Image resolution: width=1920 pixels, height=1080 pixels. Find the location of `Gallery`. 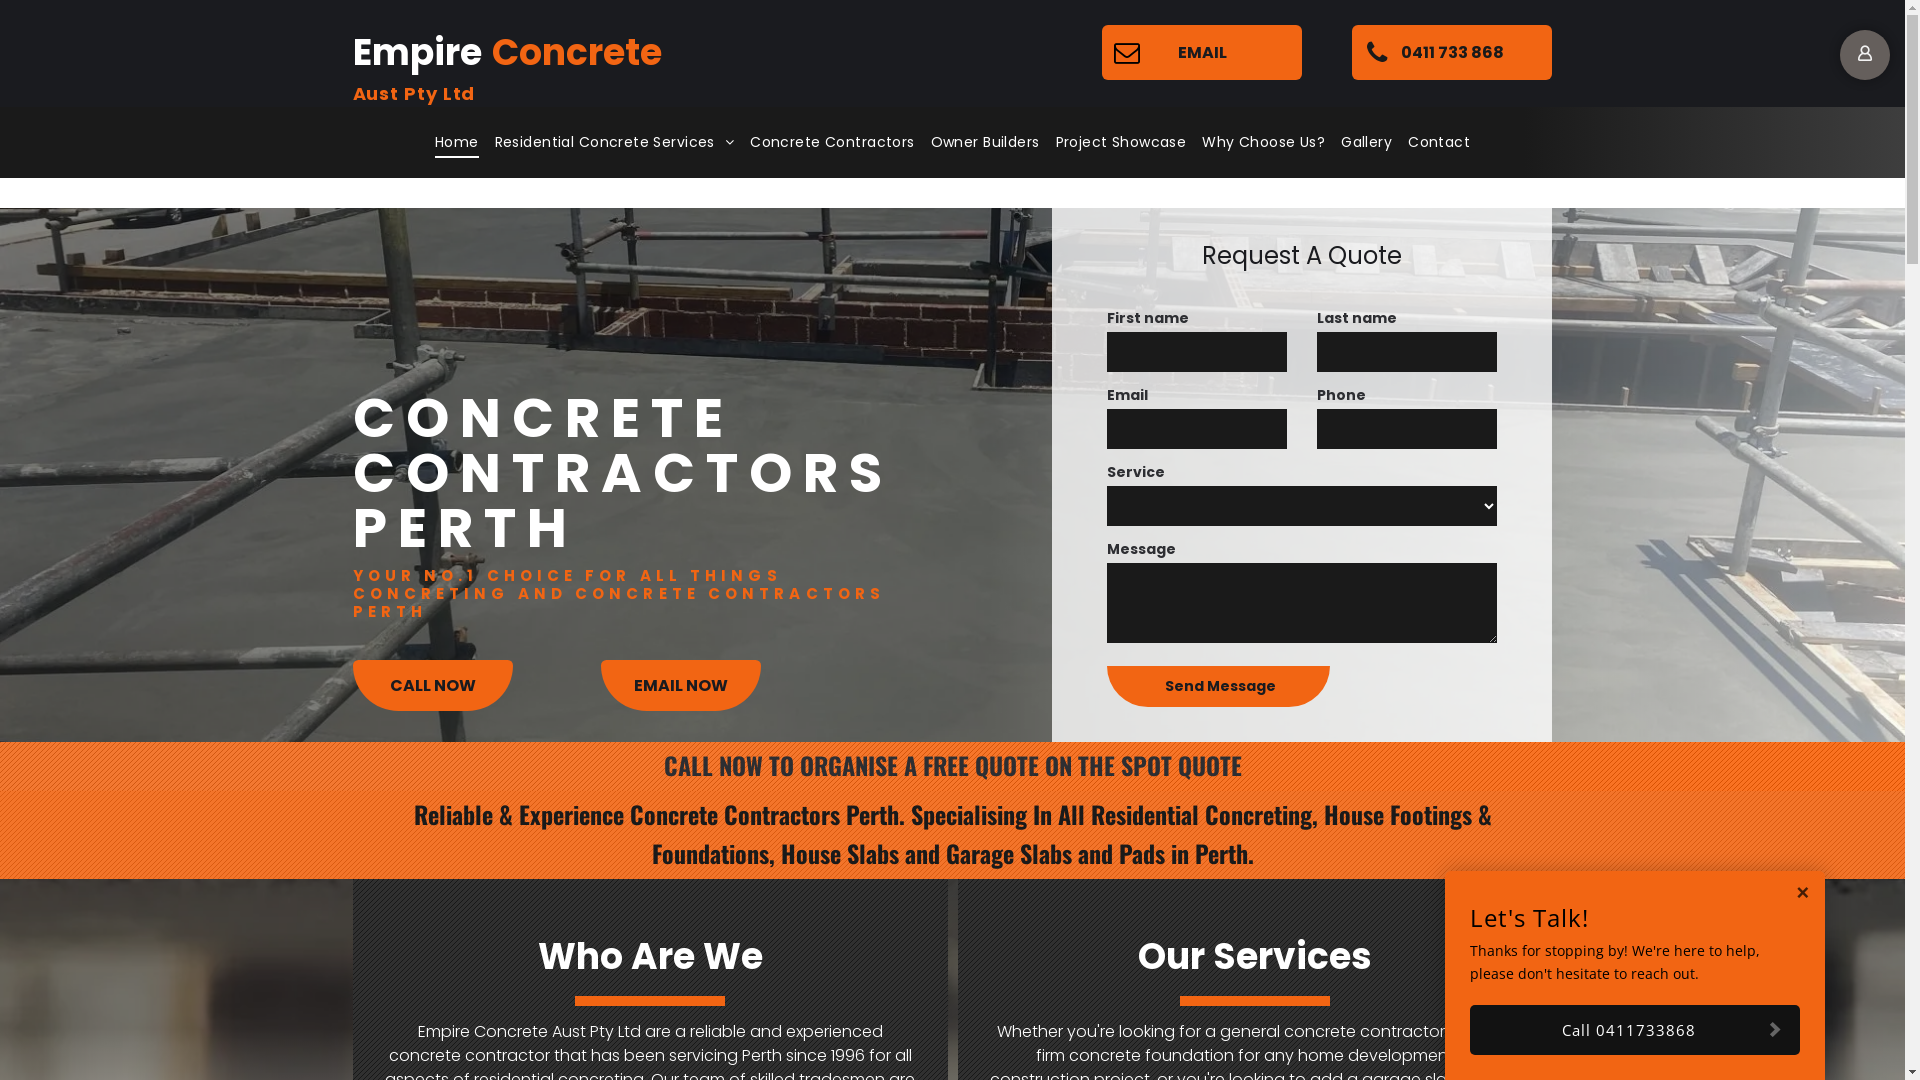

Gallery is located at coordinates (1366, 142).